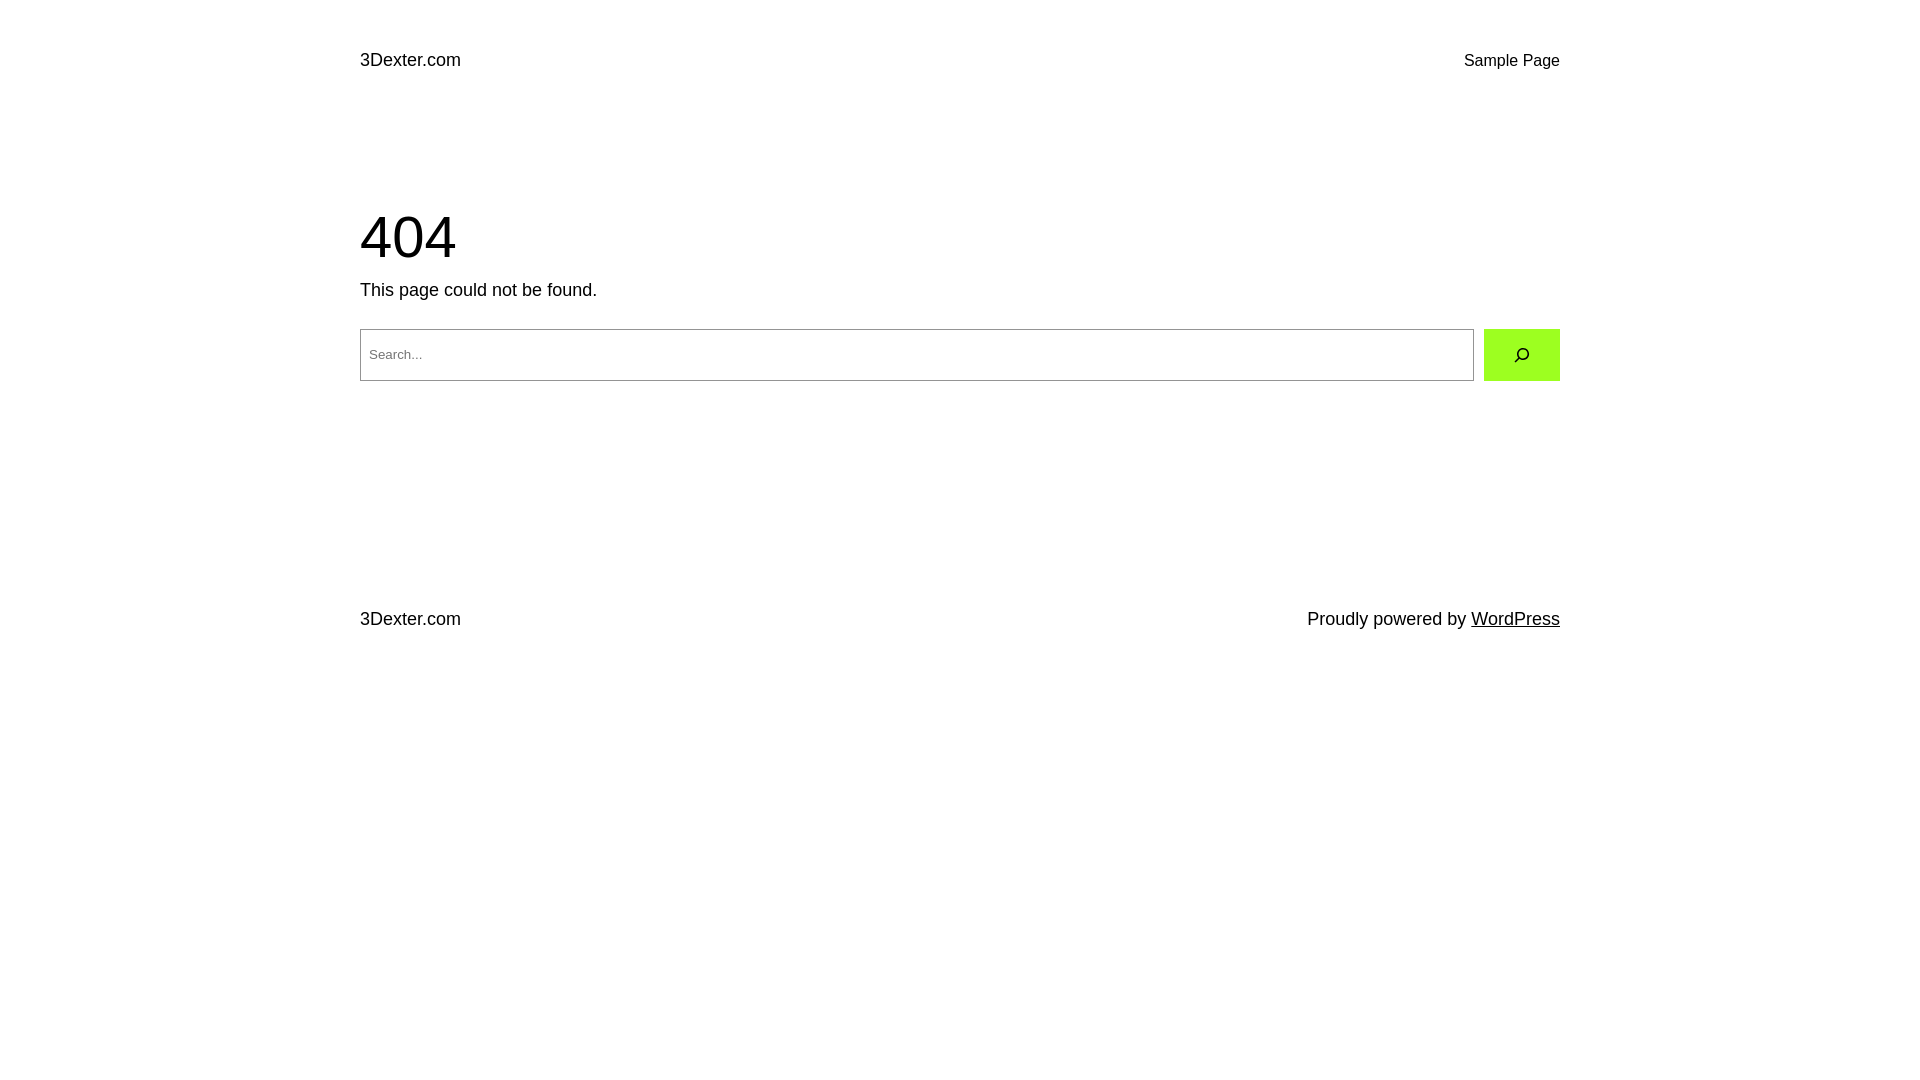 This screenshot has height=1080, width=1920. Describe the element at coordinates (410, 619) in the screenshot. I see `3Dexter.com` at that location.